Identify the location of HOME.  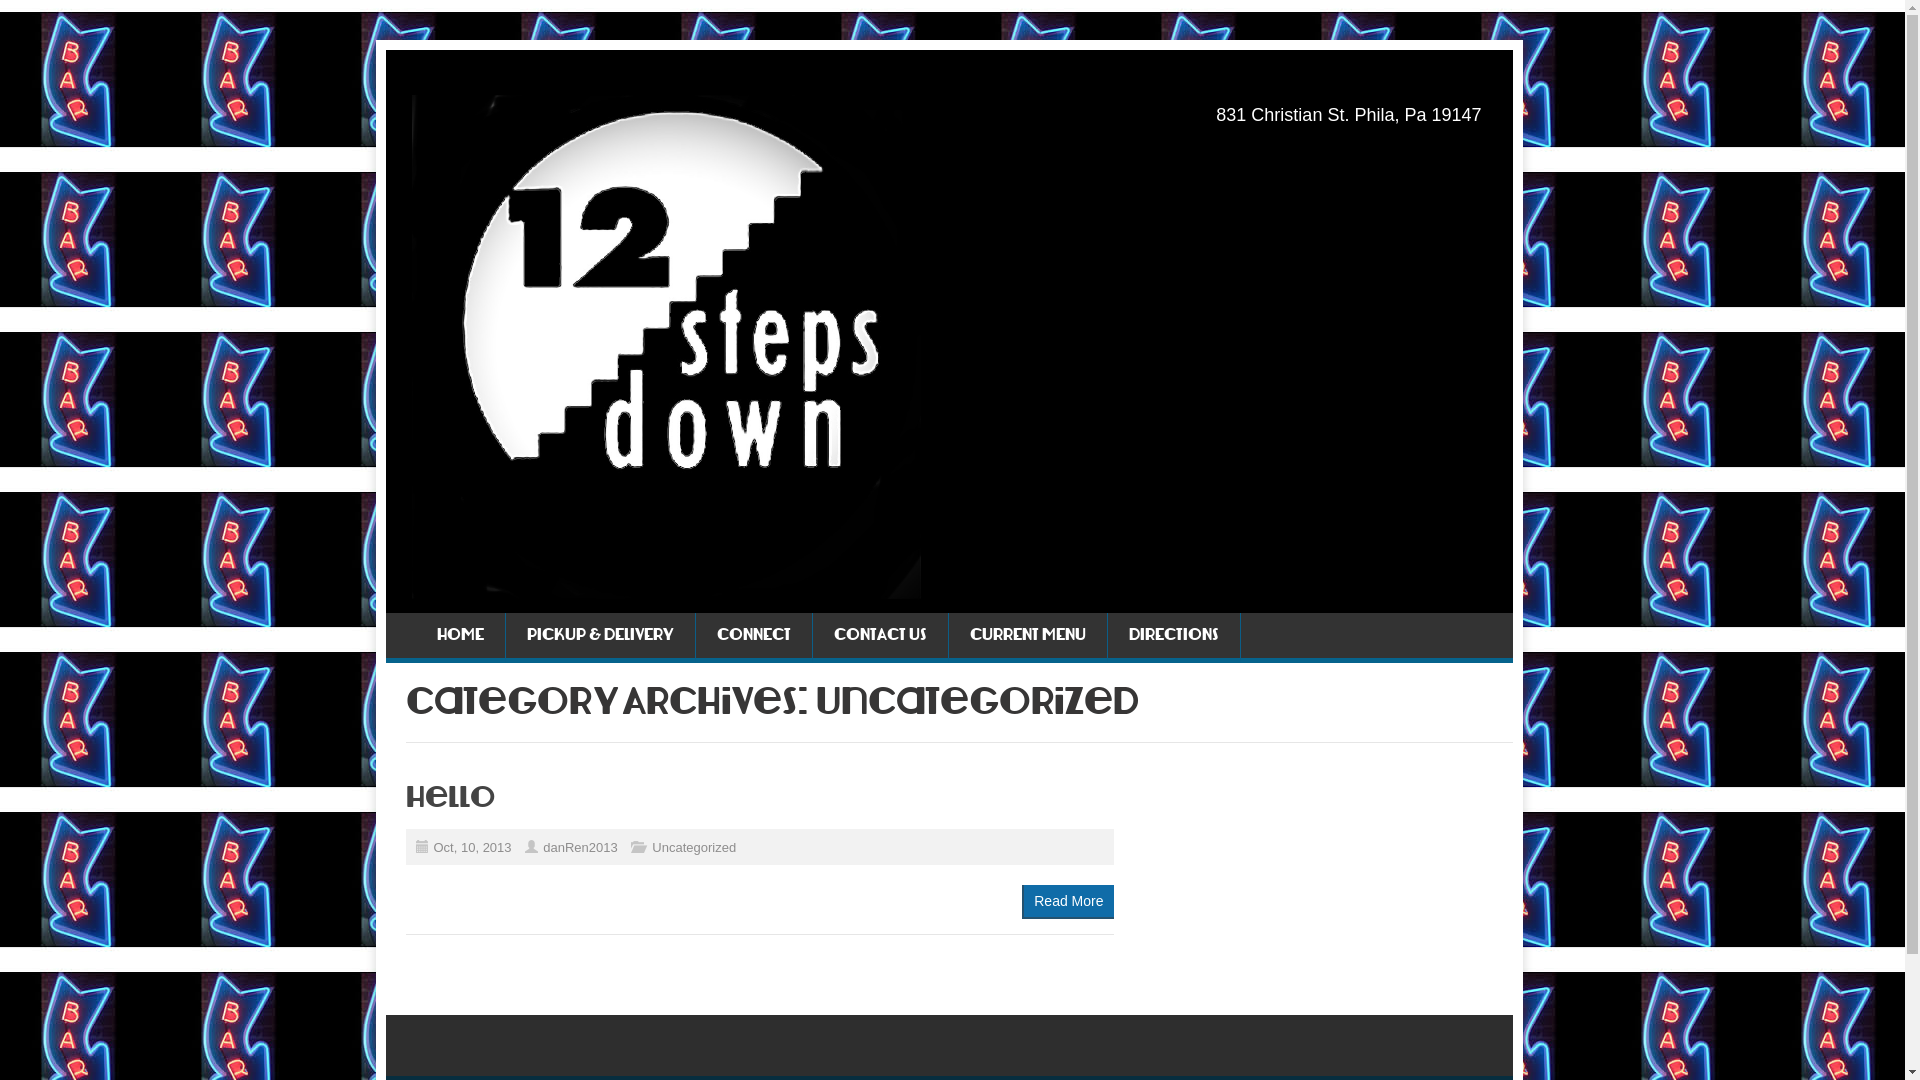
(460, 636).